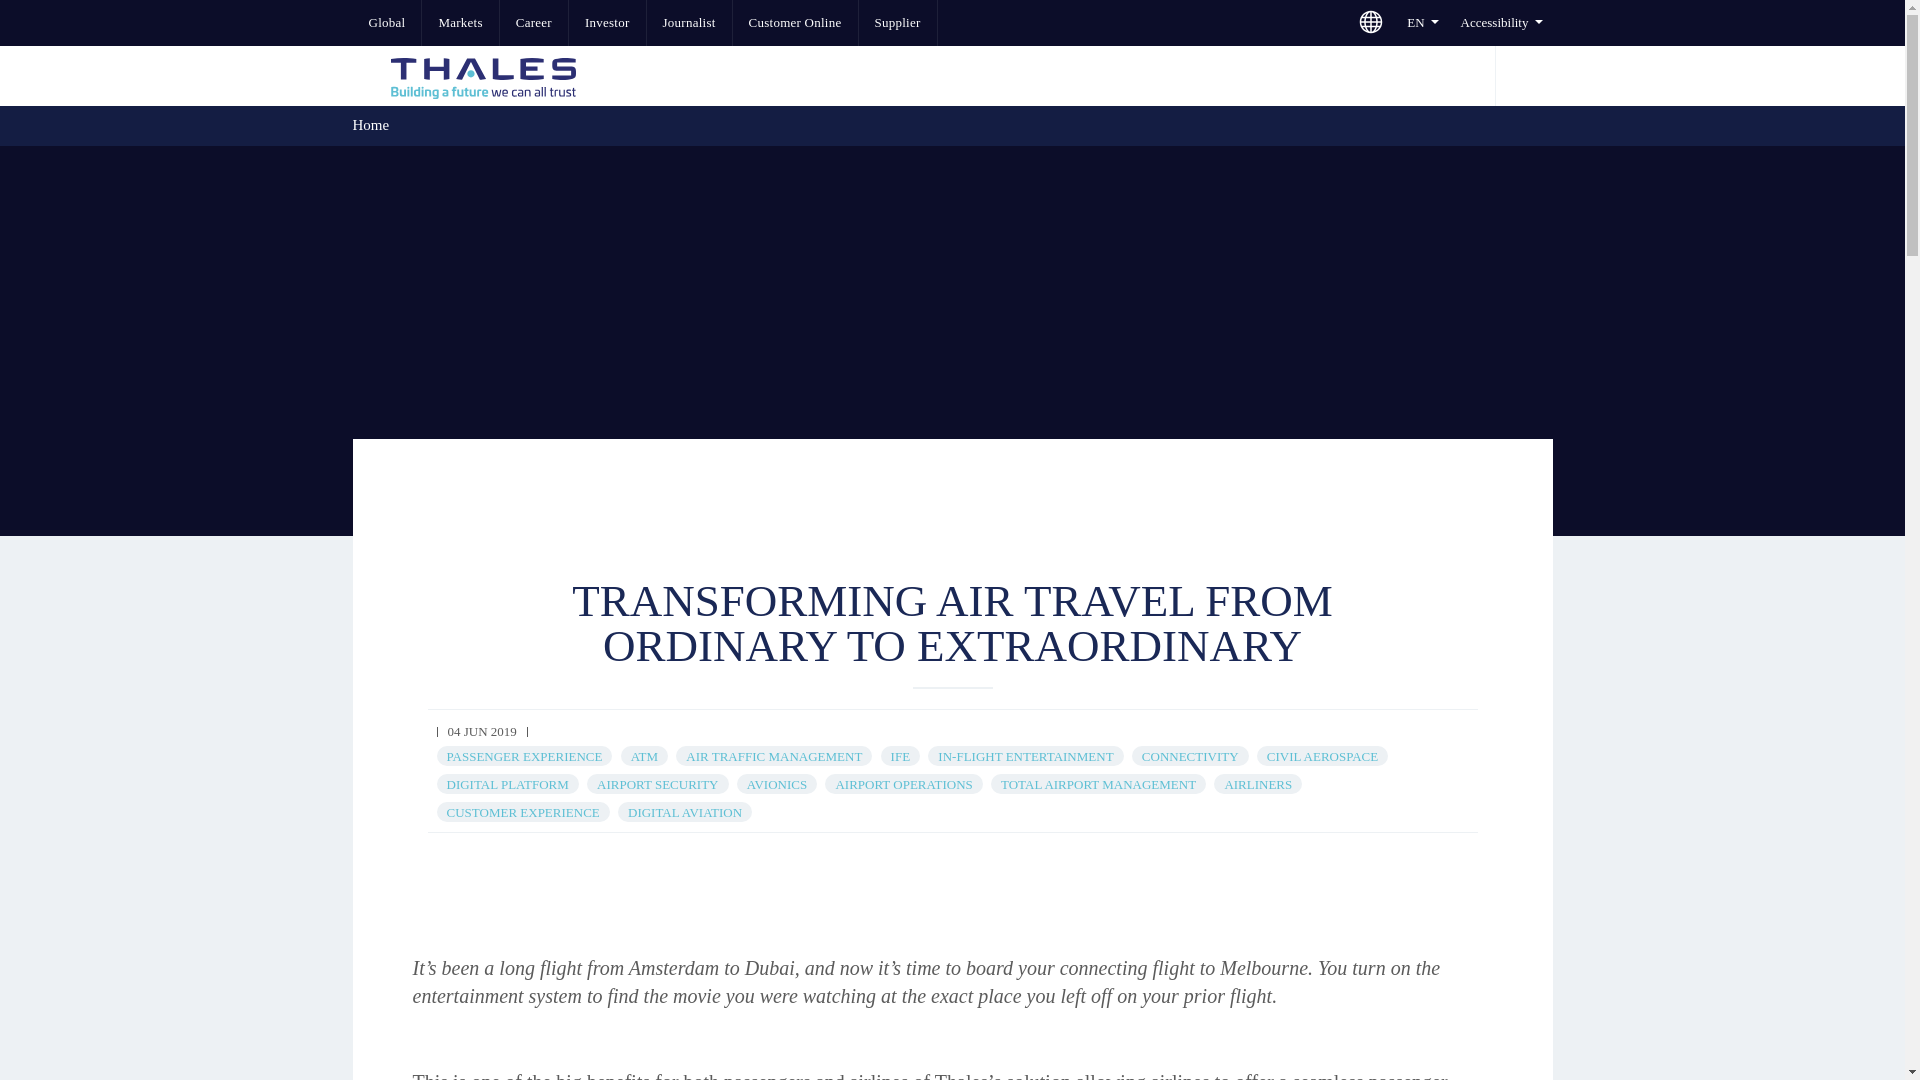  I want to click on Customer Online, so click(796, 23).